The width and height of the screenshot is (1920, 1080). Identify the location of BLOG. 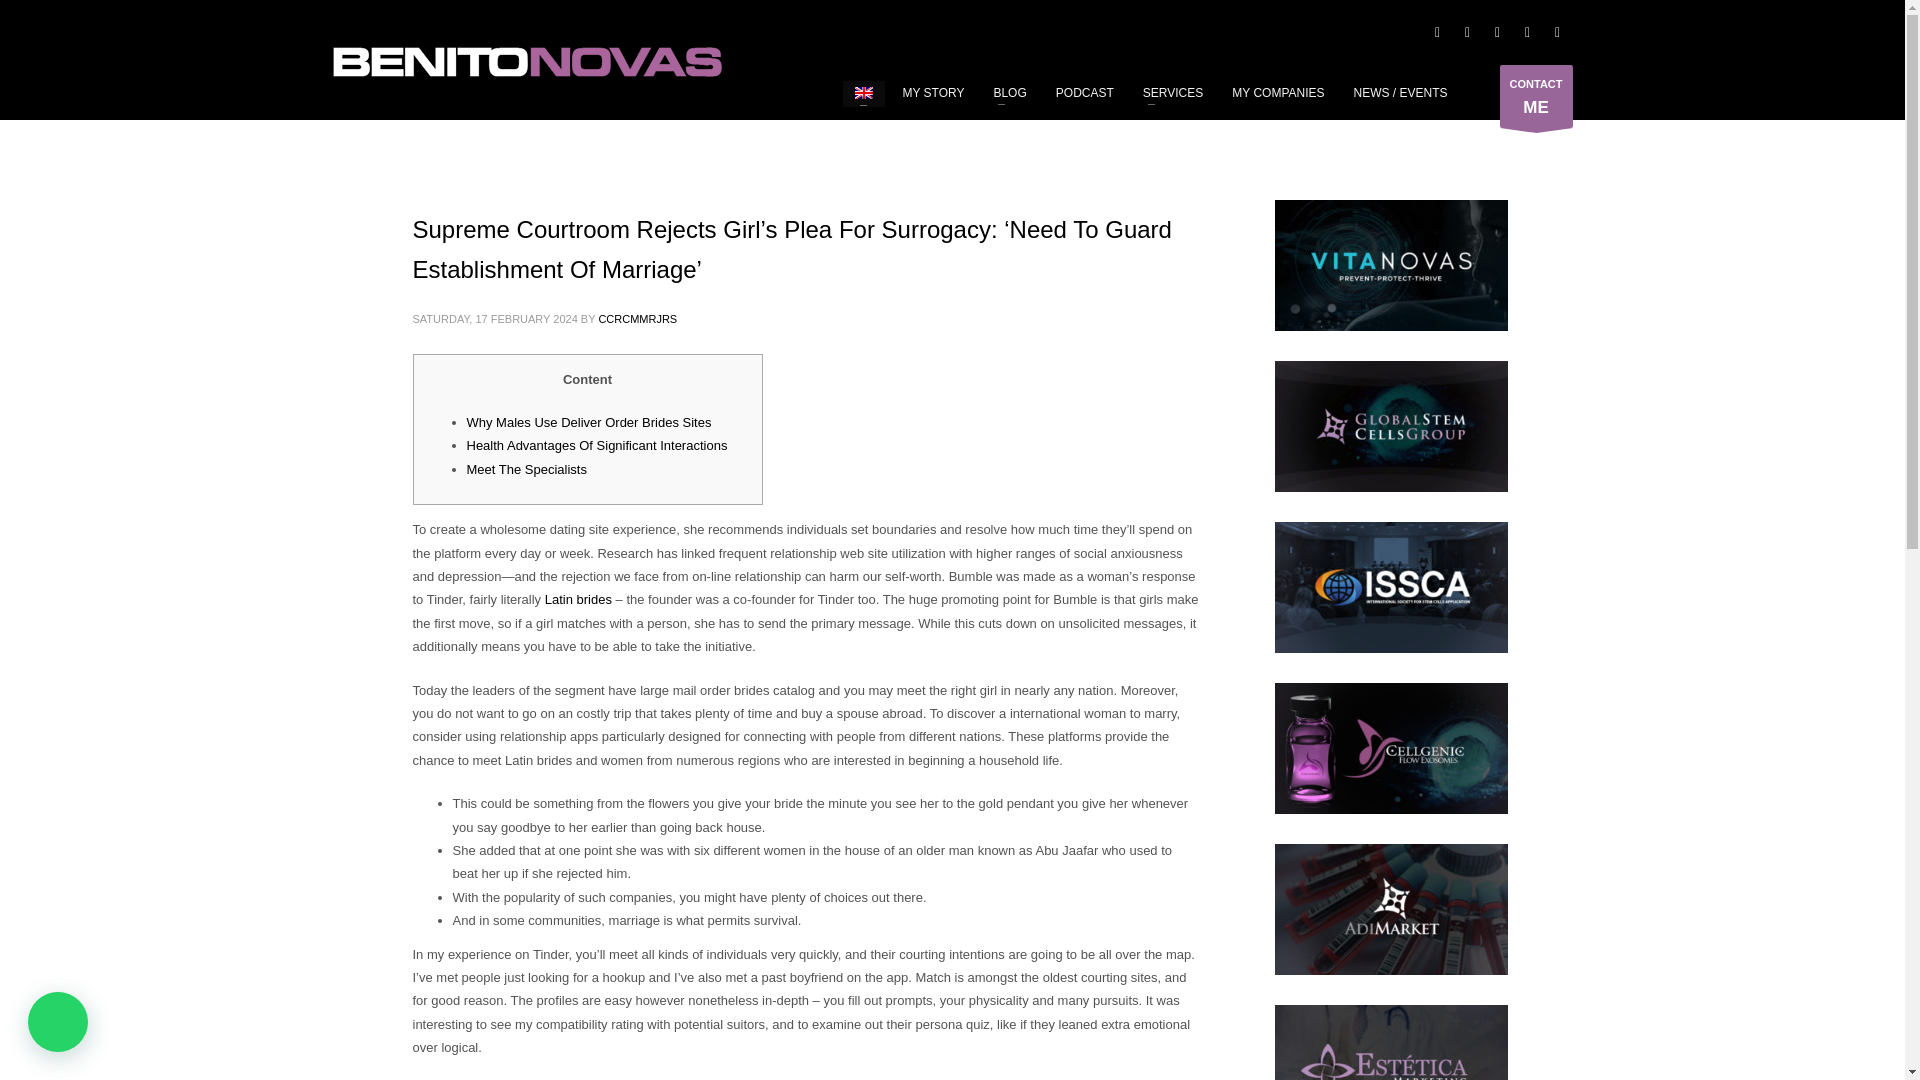
(578, 598).